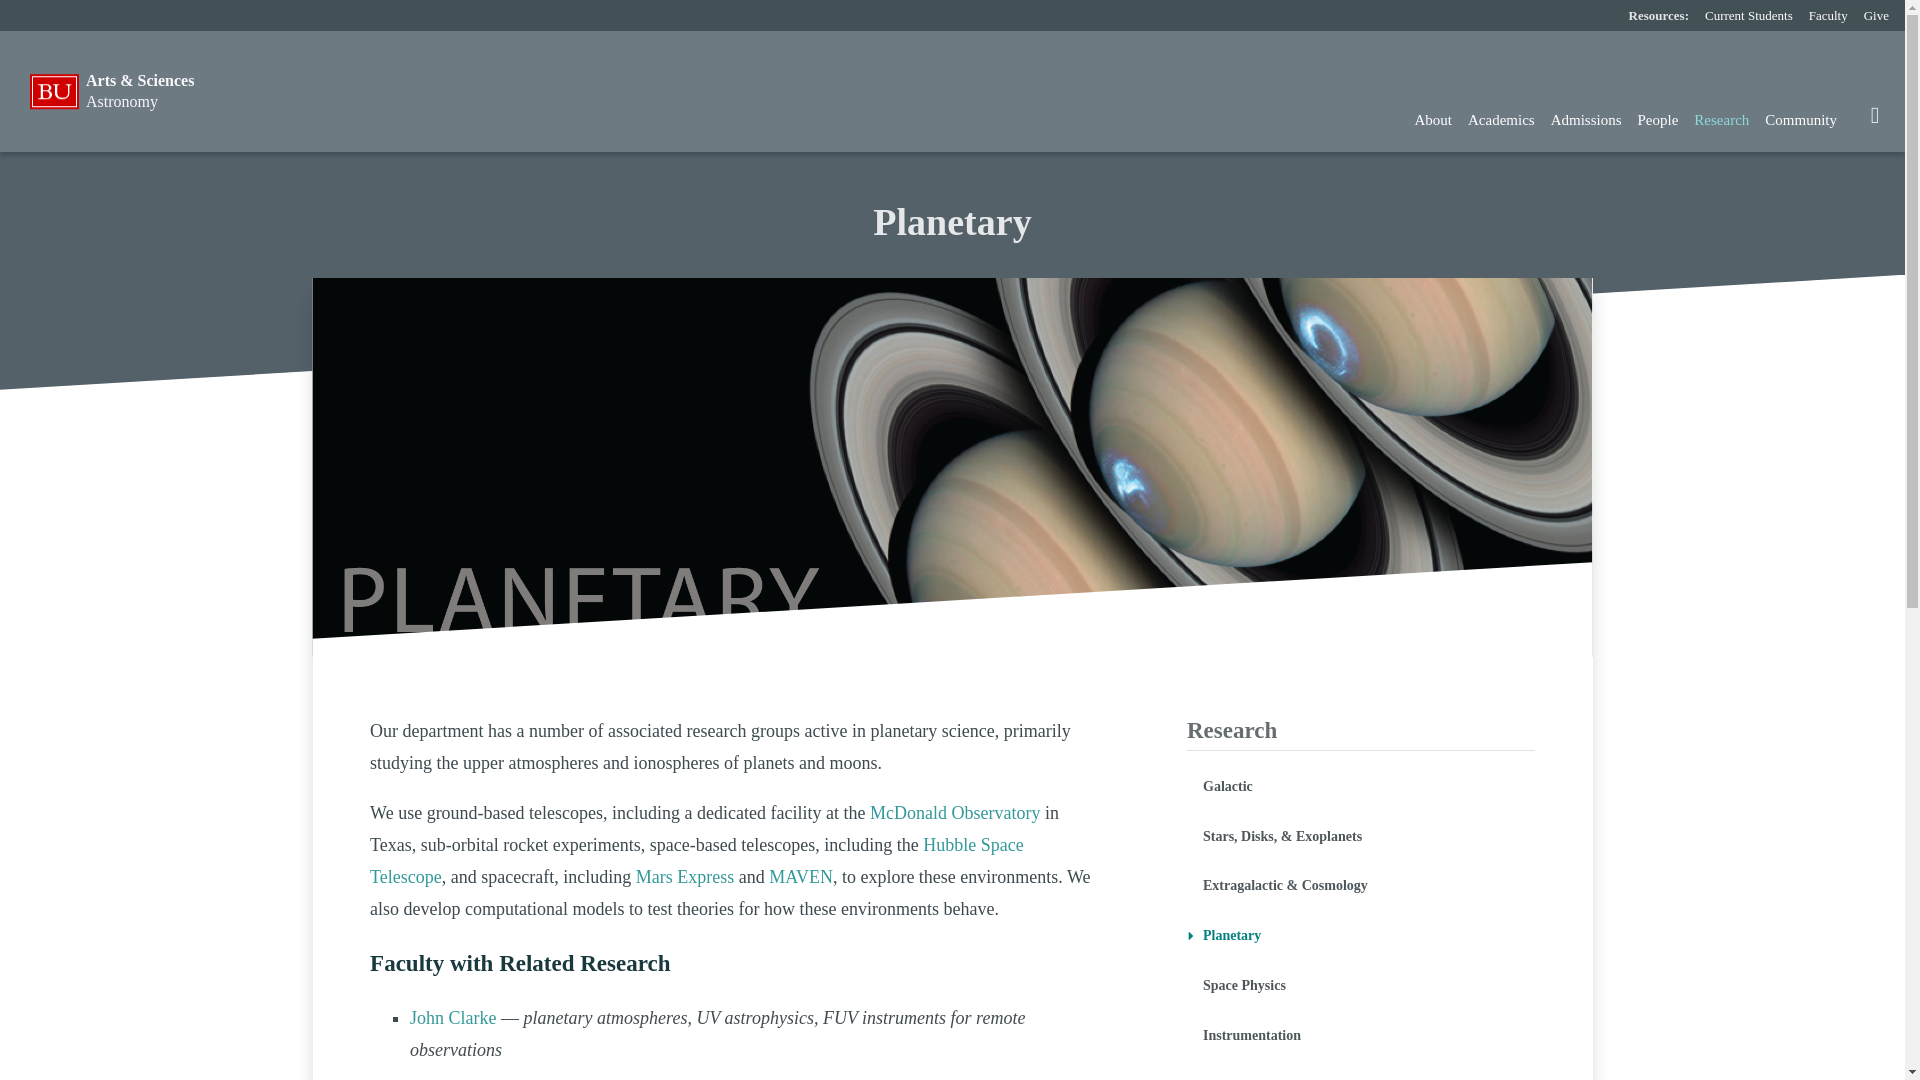  Describe the element at coordinates (954, 812) in the screenshot. I see `McDonald Observatory` at that location.